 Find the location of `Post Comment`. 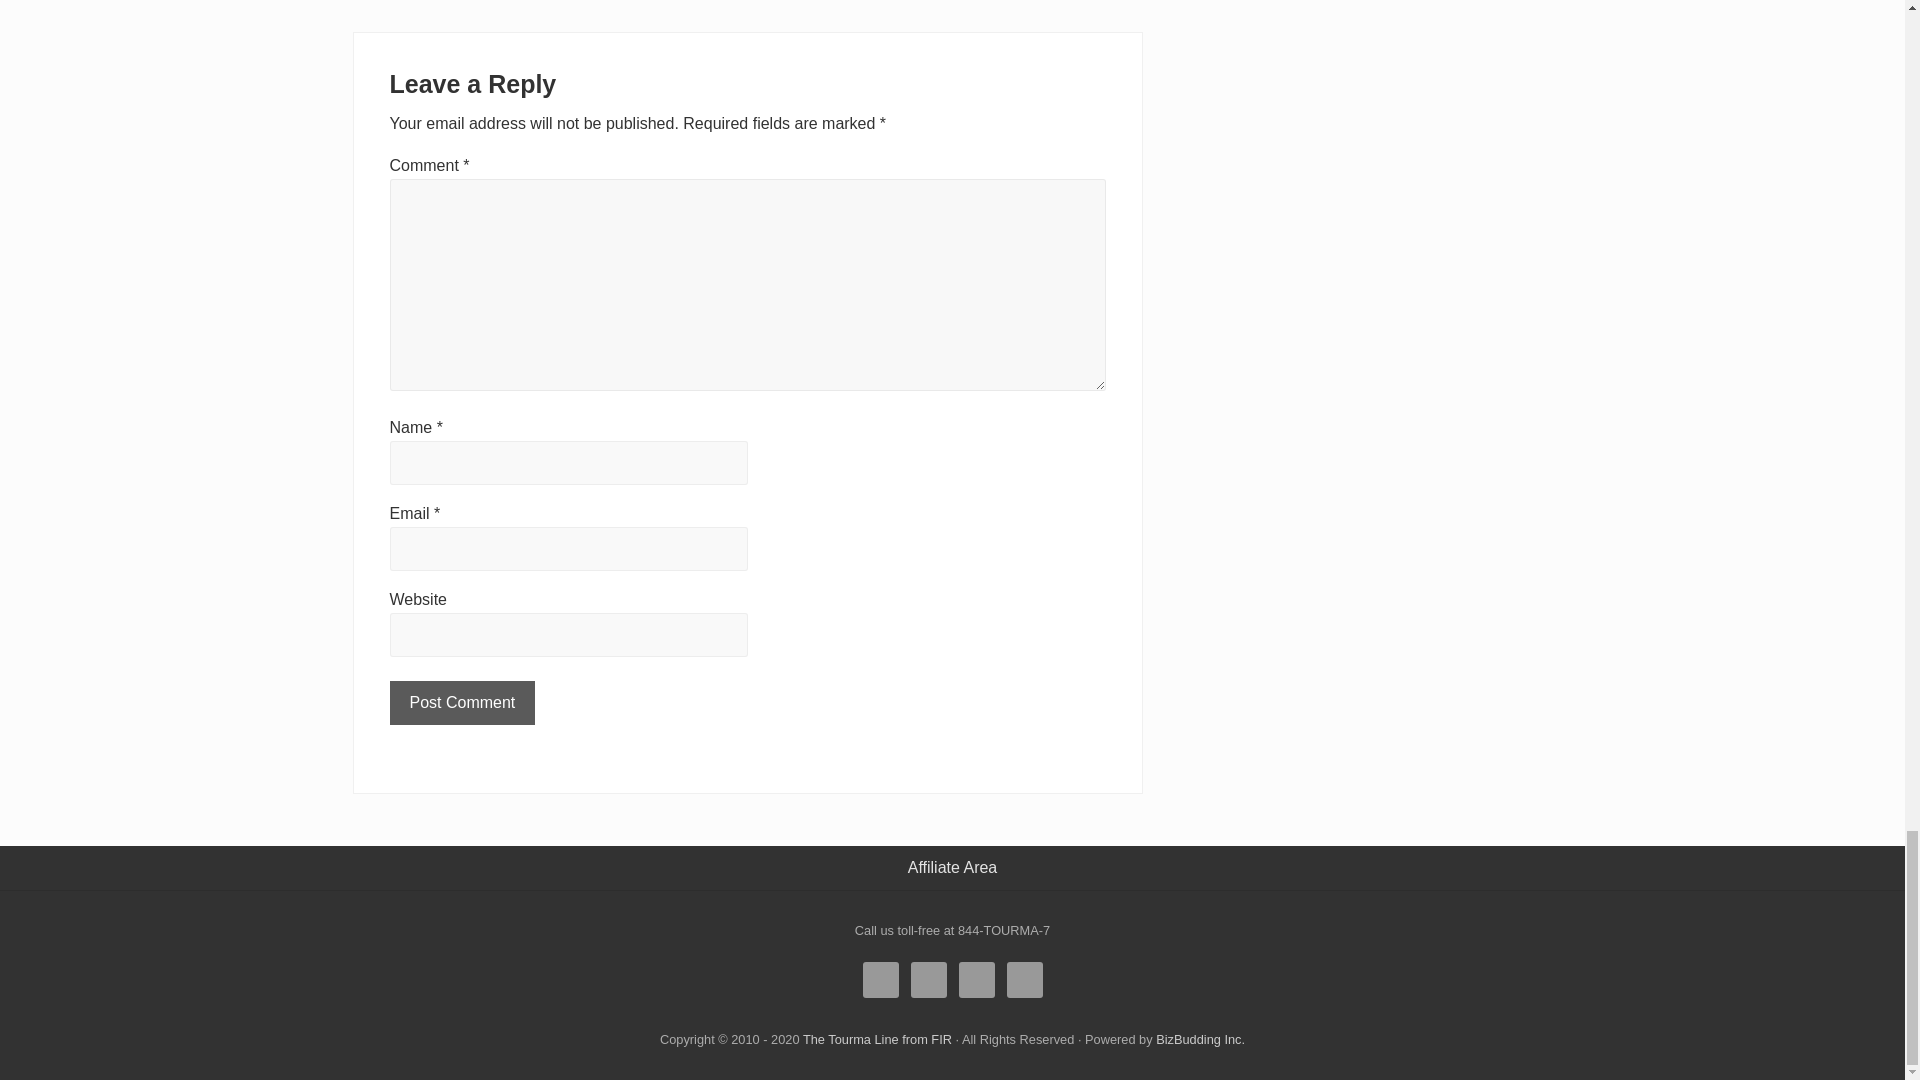

Post Comment is located at coordinates (462, 702).